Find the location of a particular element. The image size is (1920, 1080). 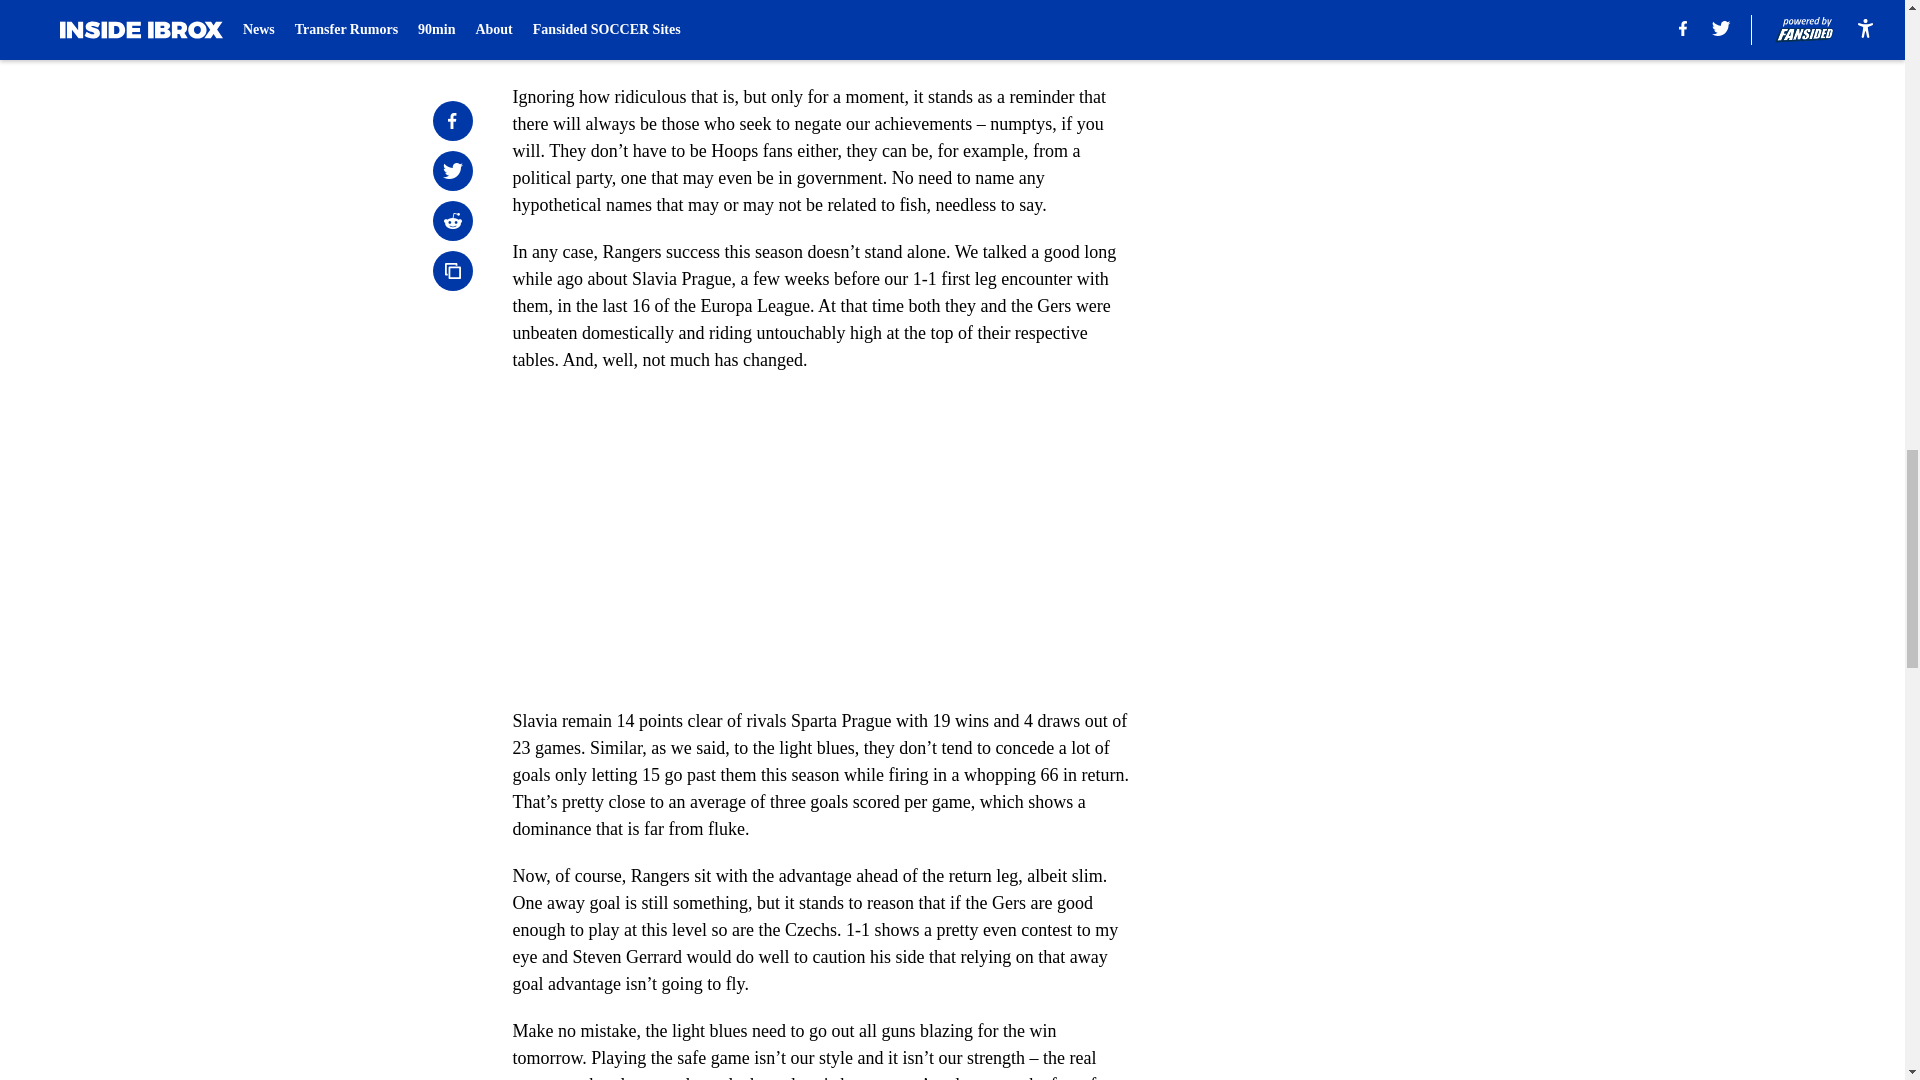

Rangers players on international duty September 2023 is located at coordinates (727, 22).